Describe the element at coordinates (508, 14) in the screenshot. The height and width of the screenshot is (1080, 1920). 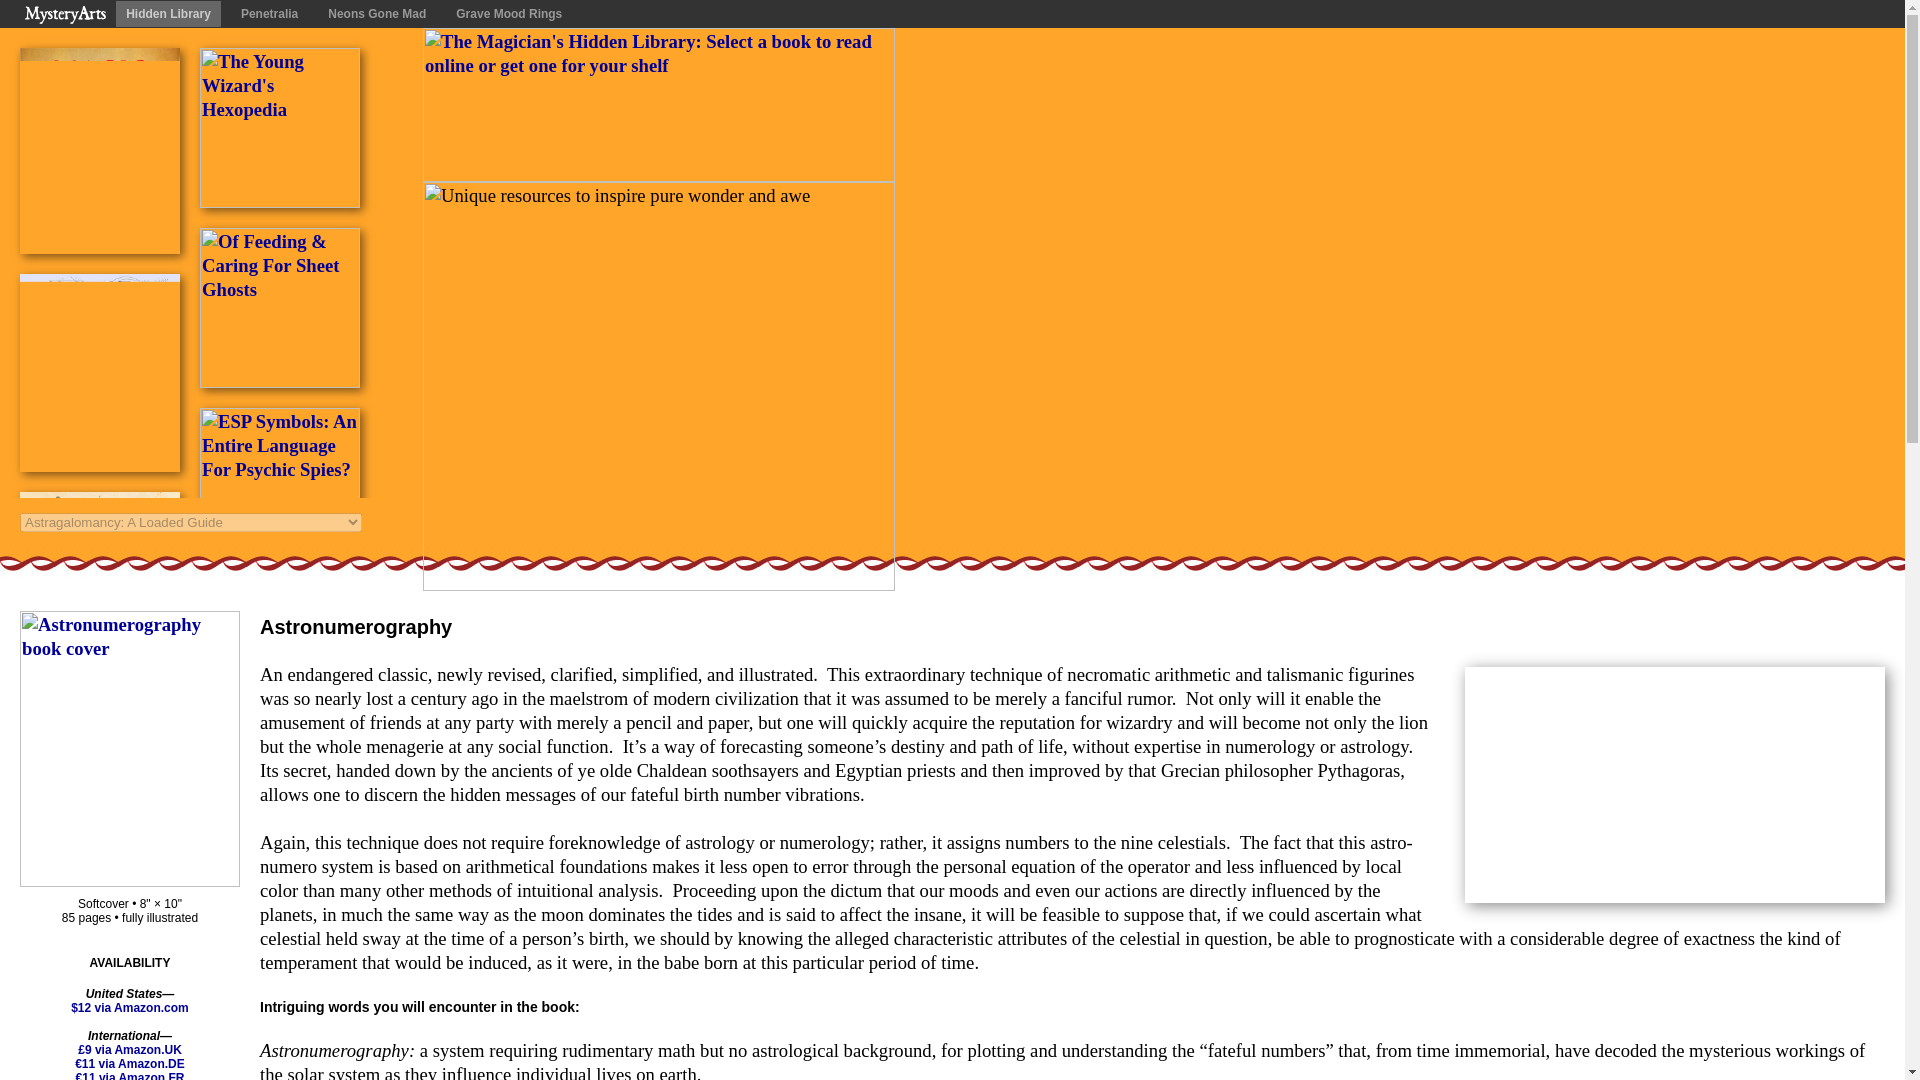
I see `Grave Mood Rings` at that location.